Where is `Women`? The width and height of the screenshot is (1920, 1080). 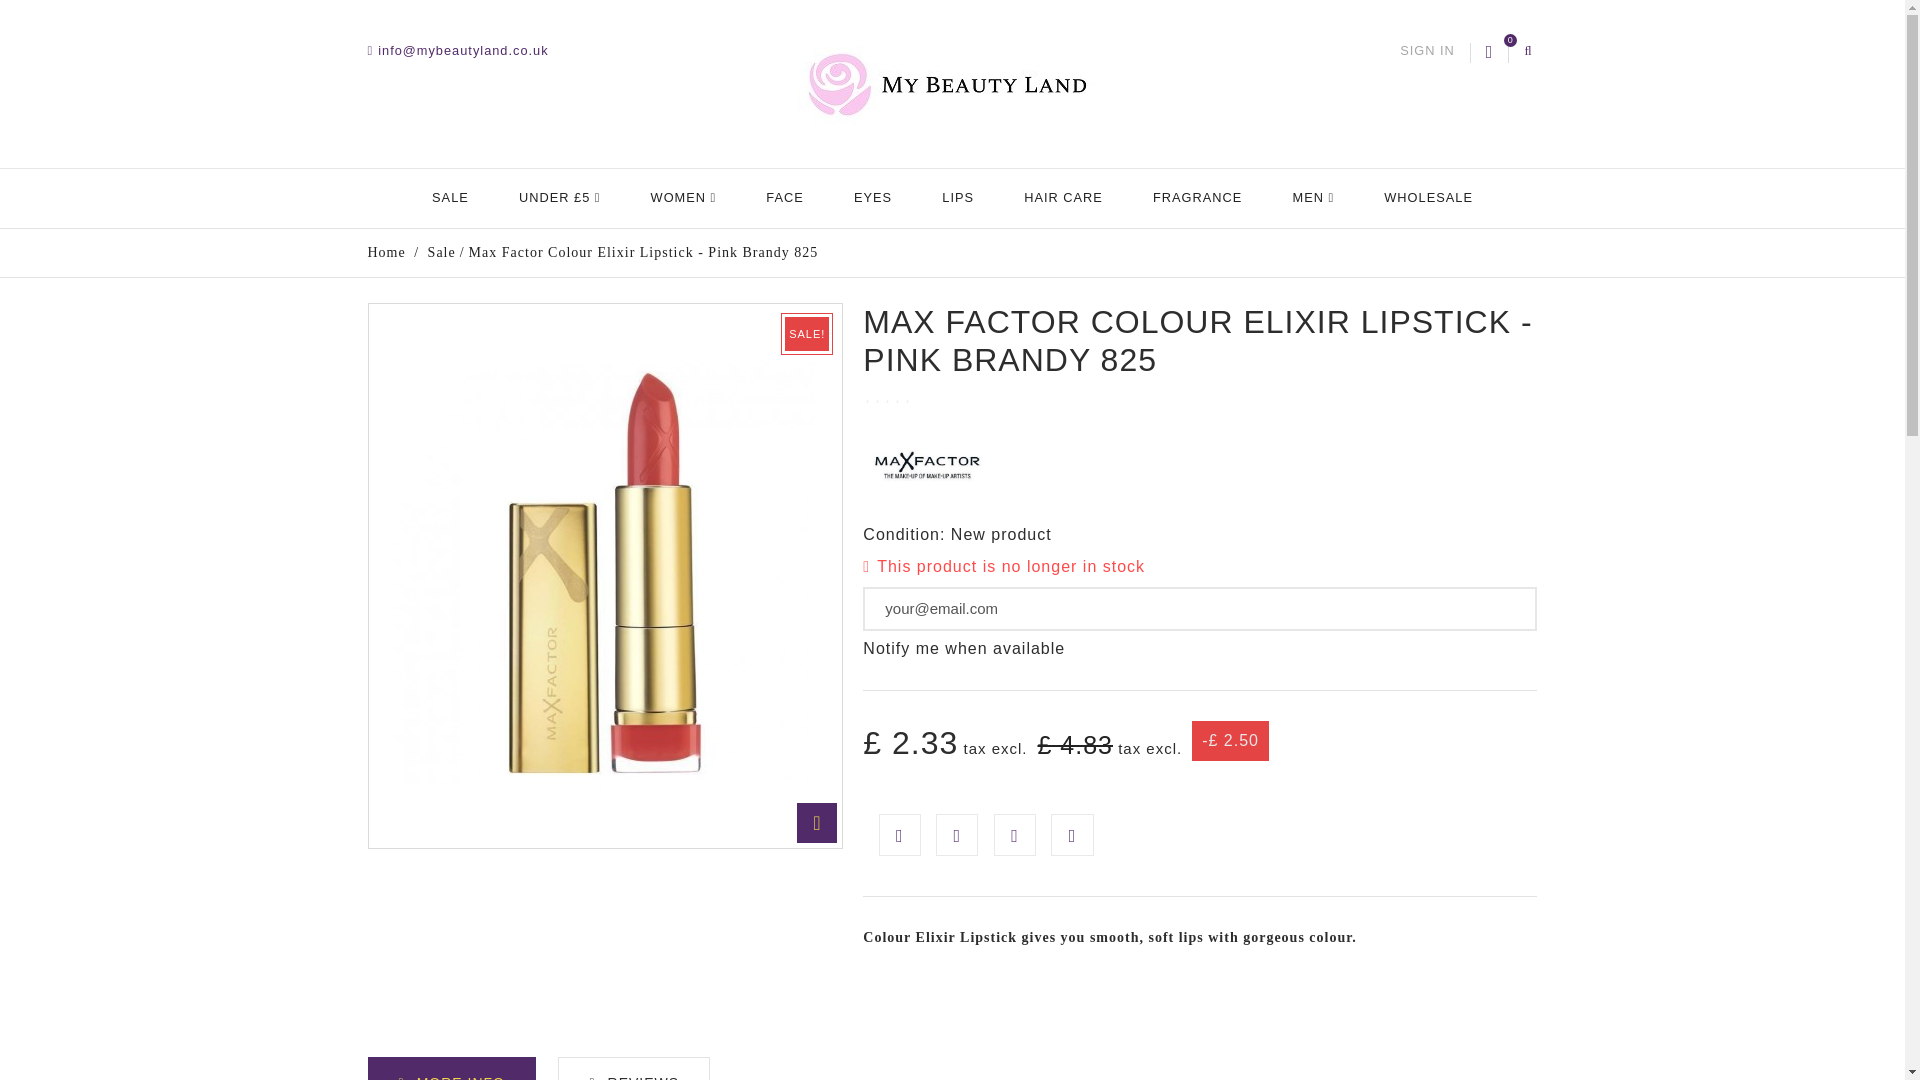
Women is located at coordinates (683, 198).